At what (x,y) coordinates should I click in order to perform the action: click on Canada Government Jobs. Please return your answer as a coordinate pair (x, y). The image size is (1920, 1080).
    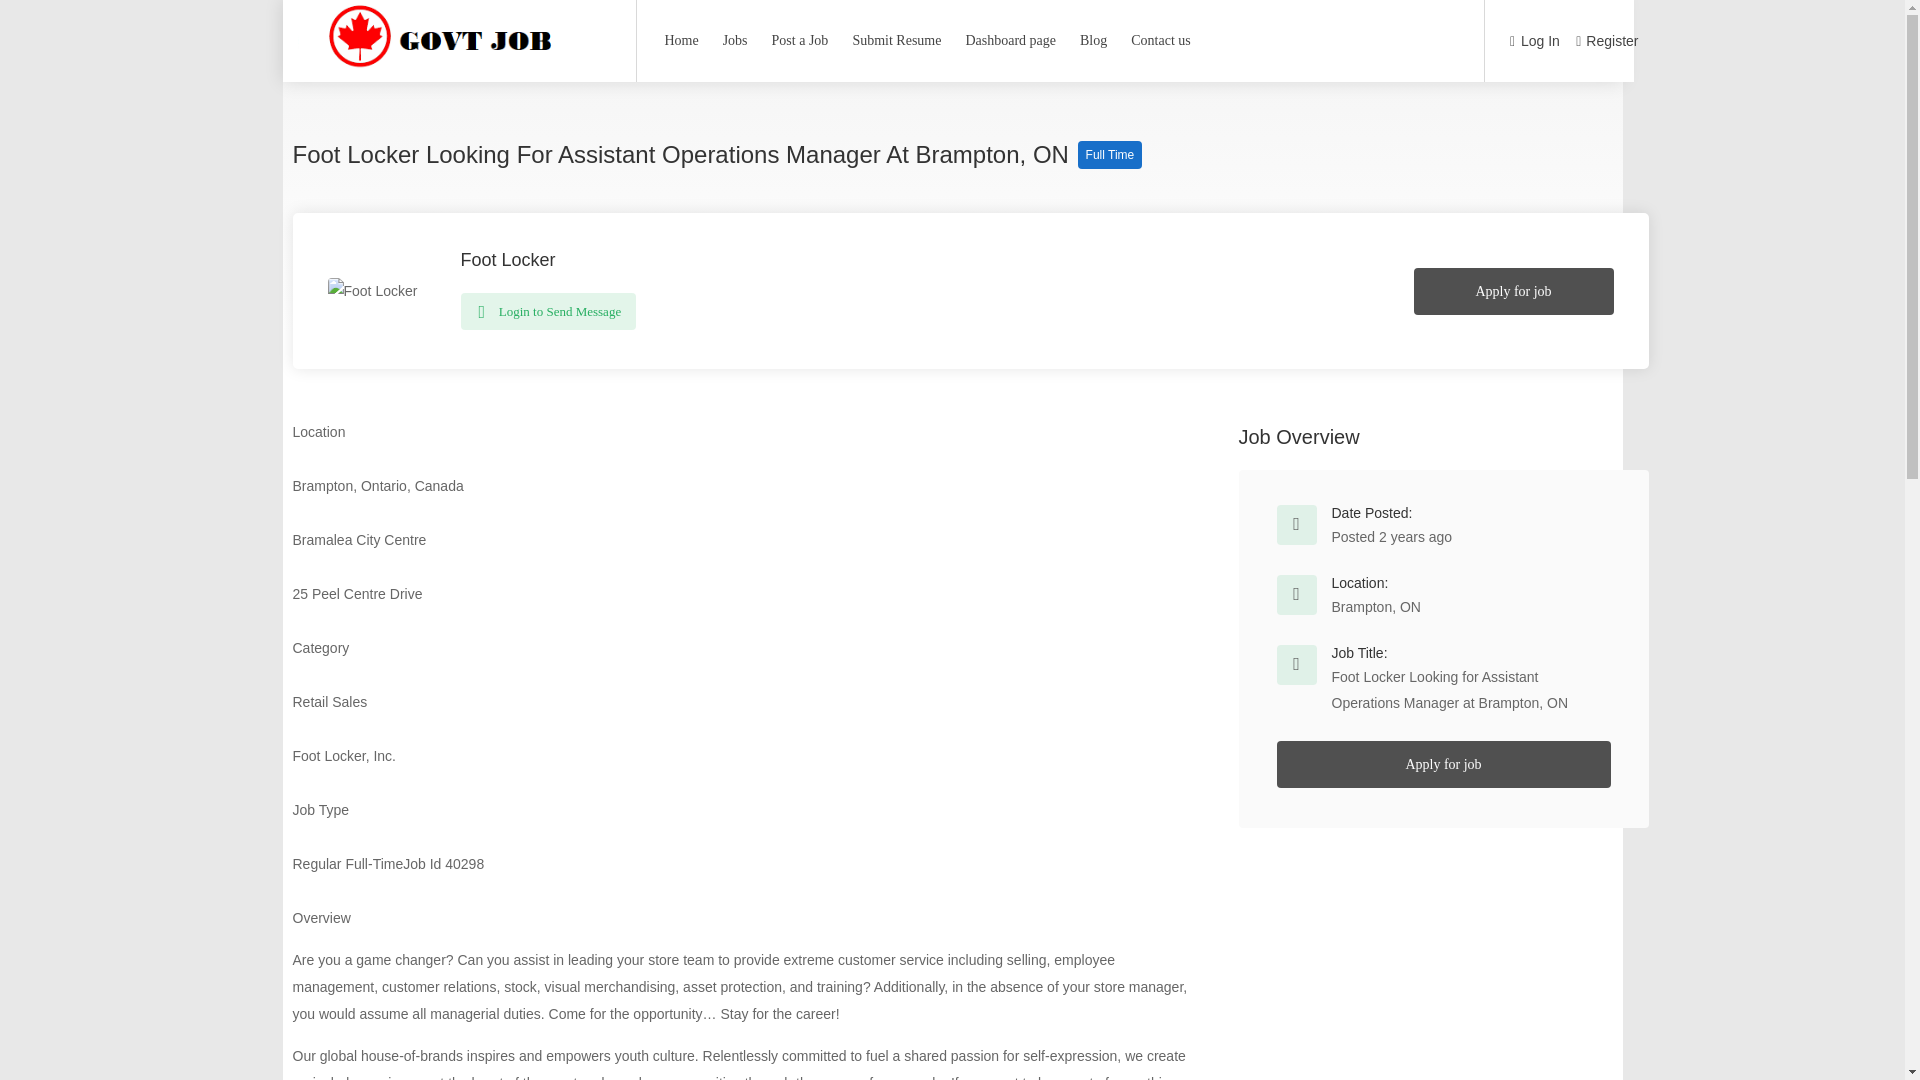
    Looking at the image, I should click on (450, 68).